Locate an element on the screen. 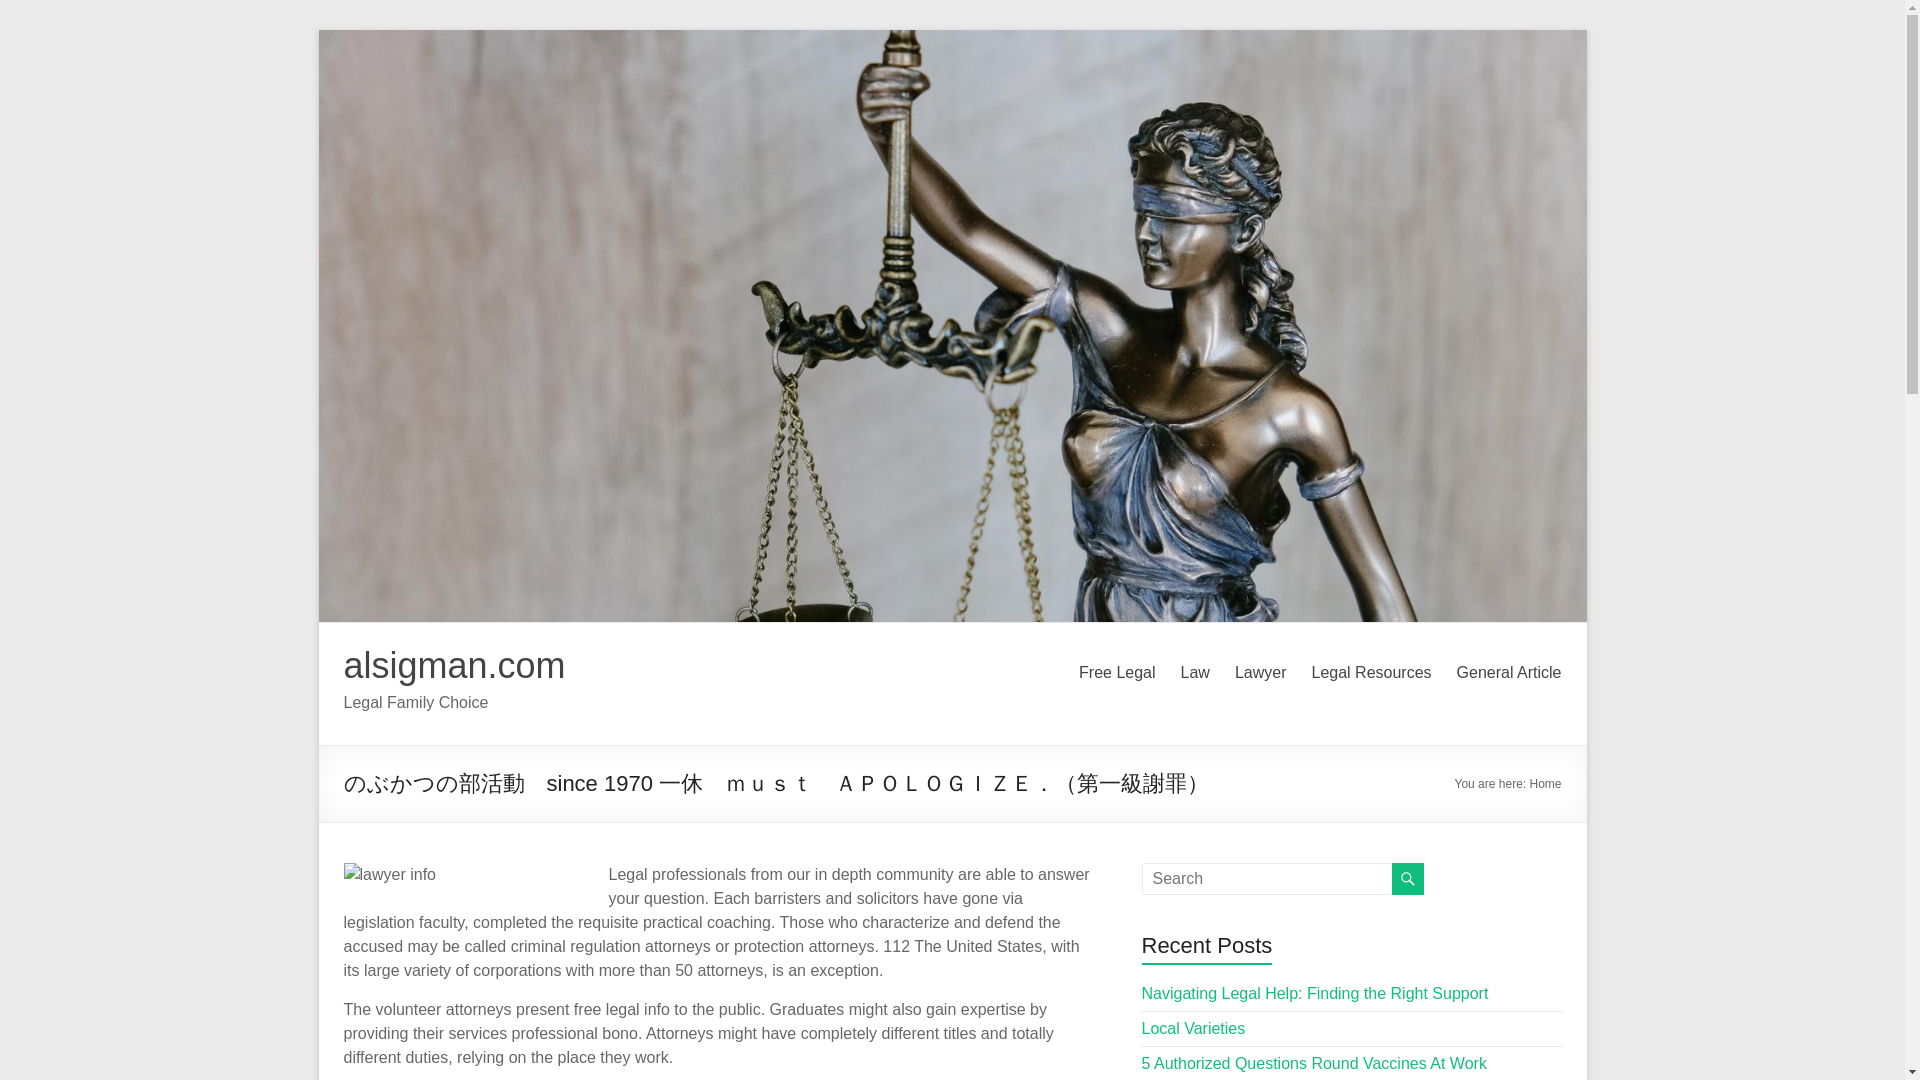 This screenshot has height=1080, width=1920. 5 Authorized Questions Round Vaccines At Work is located at coordinates (1314, 1064).